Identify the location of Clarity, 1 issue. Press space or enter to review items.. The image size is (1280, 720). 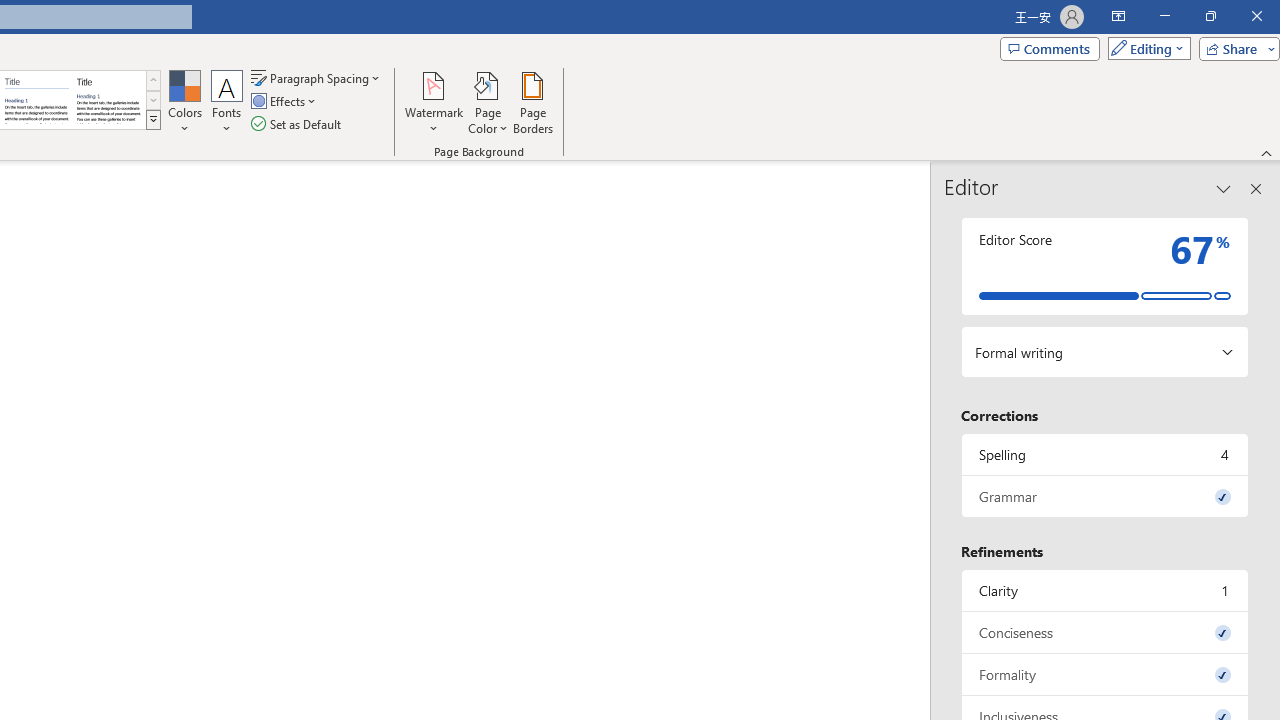
(1105, 590).